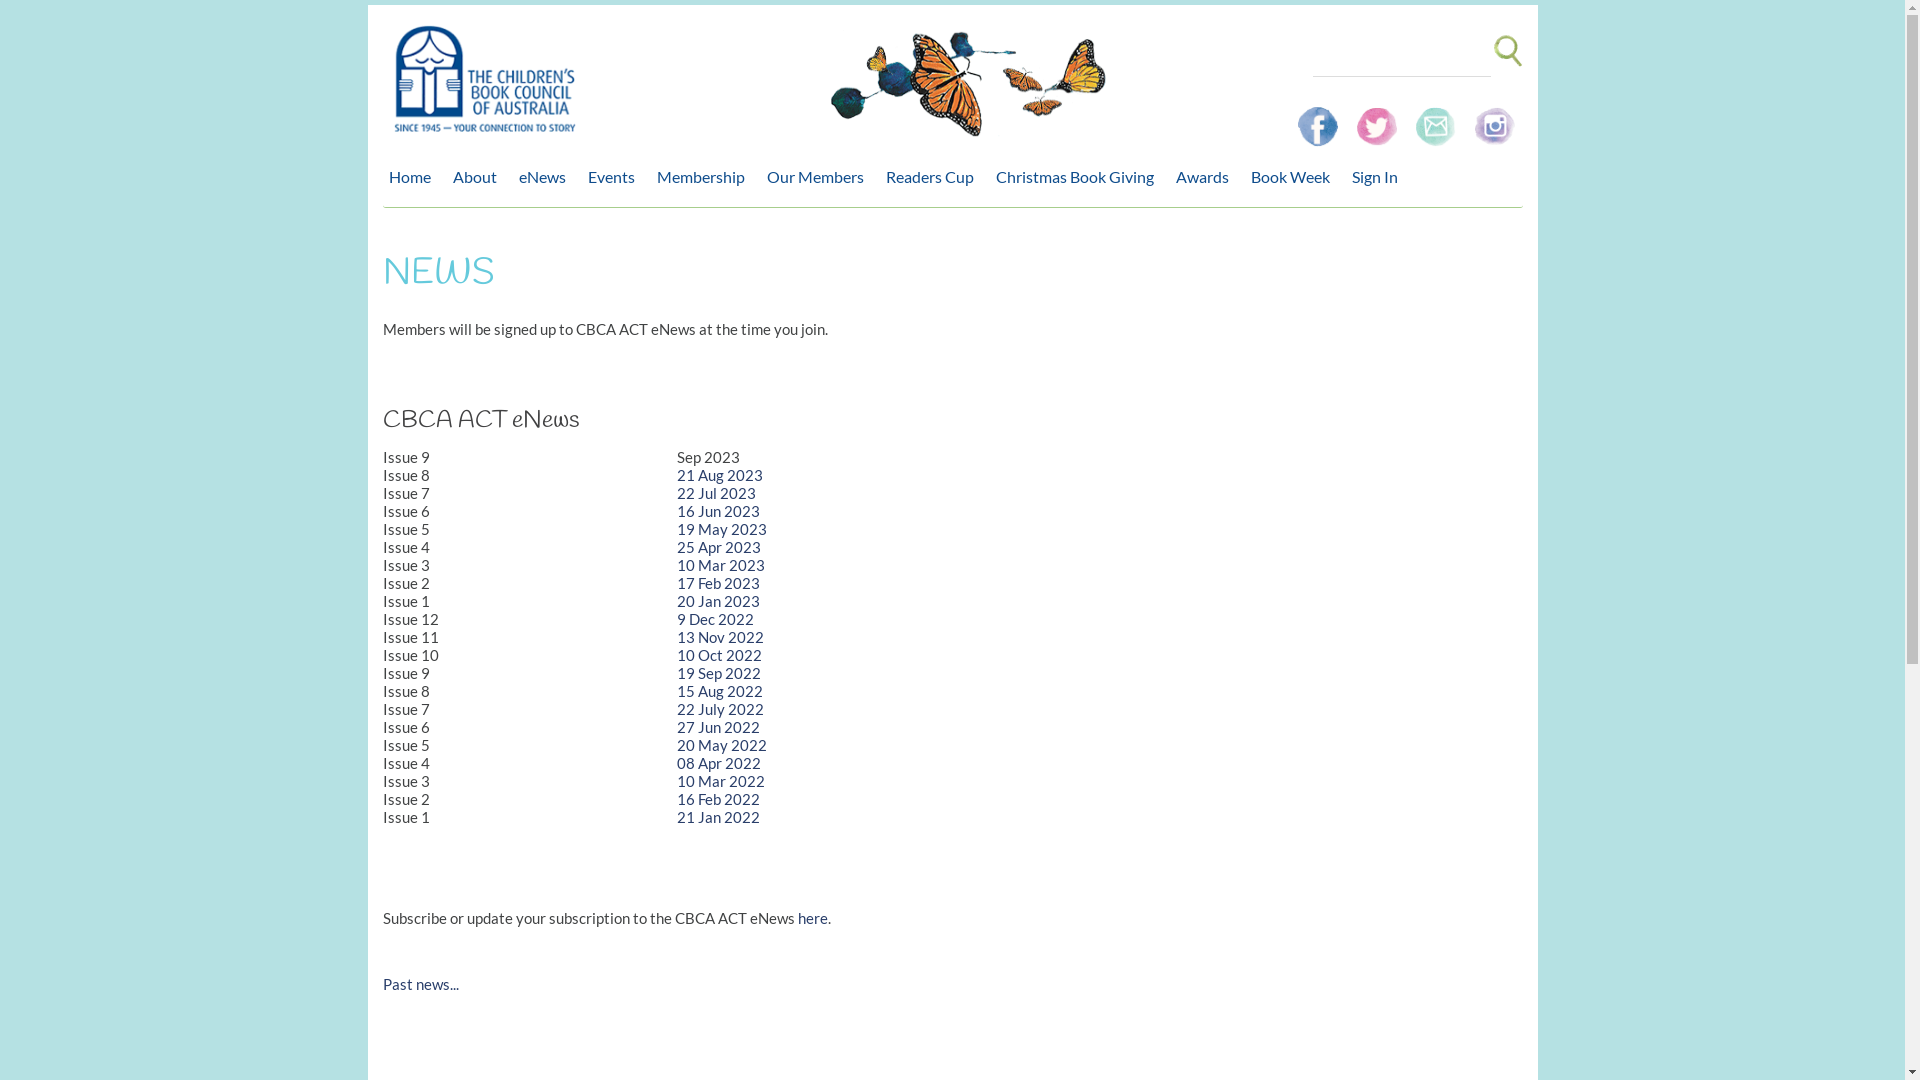  Describe the element at coordinates (1080, 177) in the screenshot. I see `Christmas Book Giving` at that location.